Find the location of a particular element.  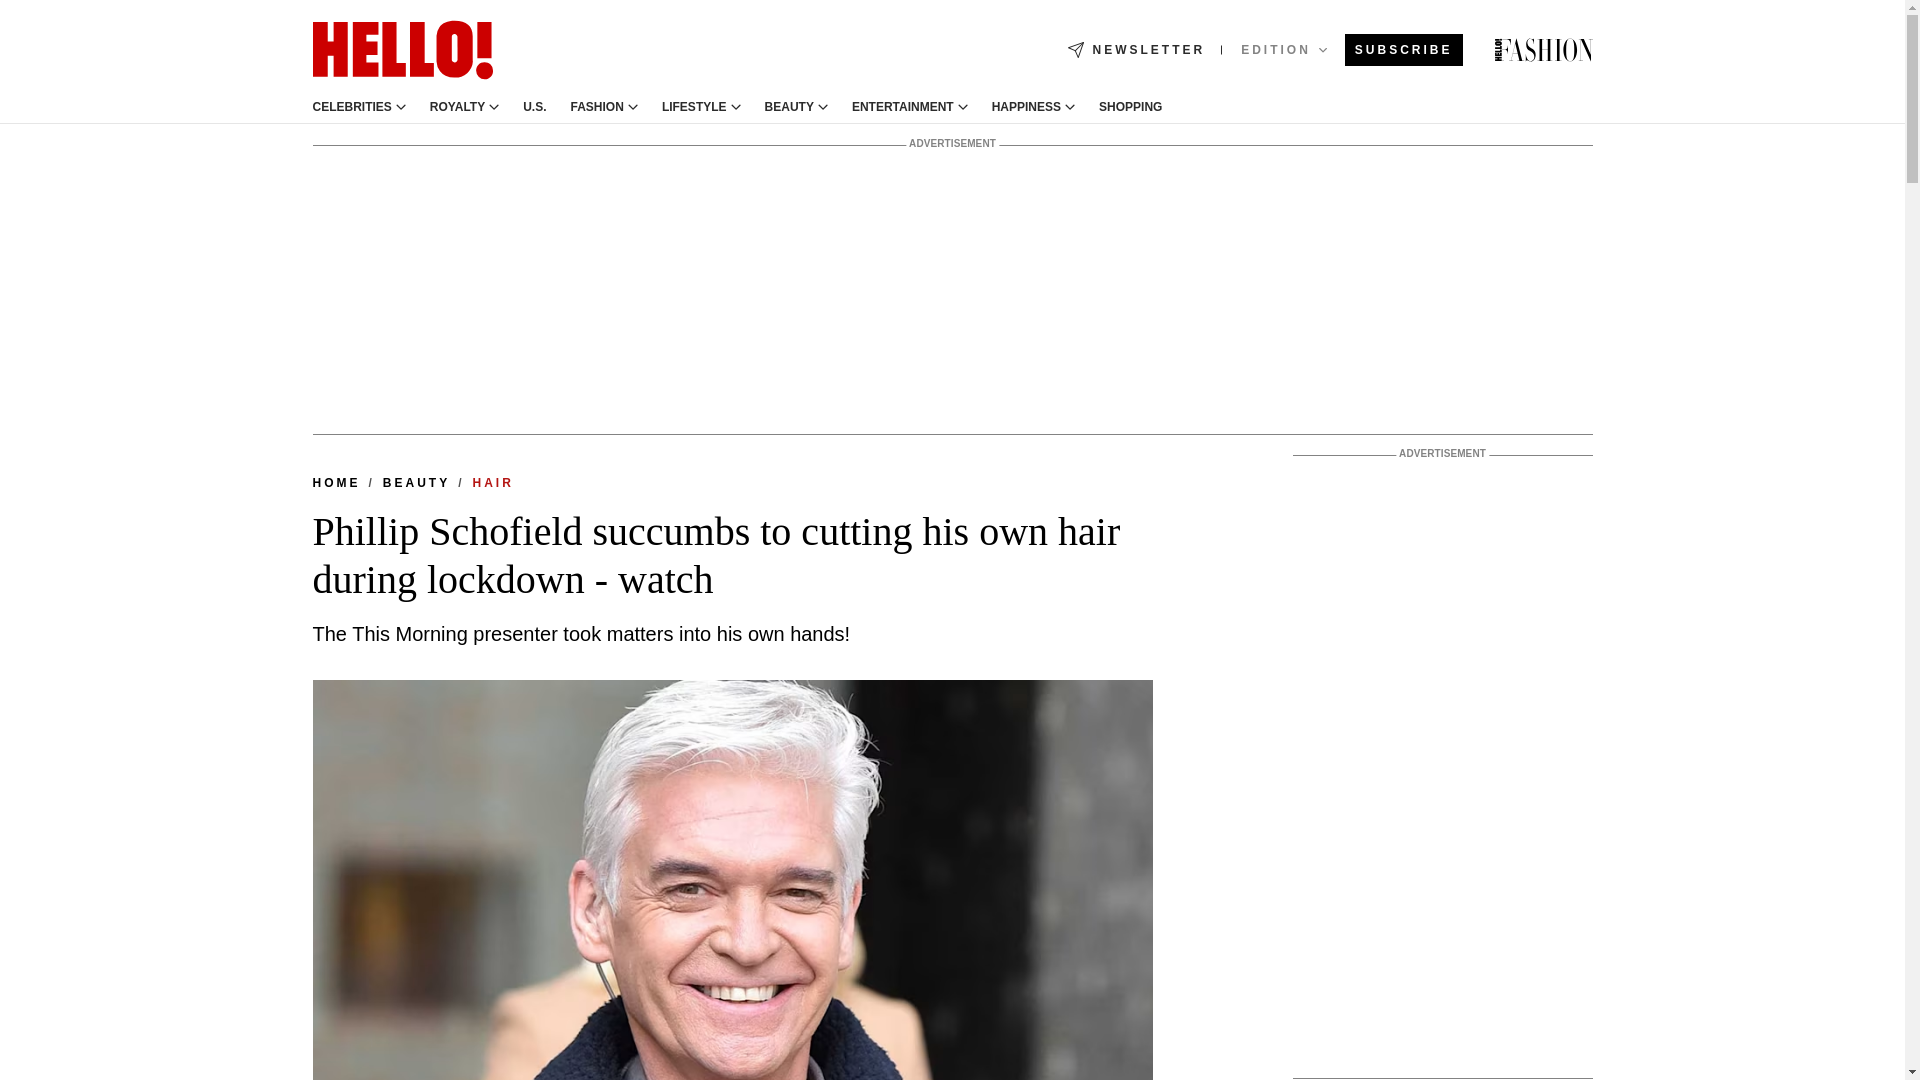

CELEBRITIES is located at coordinates (351, 107).